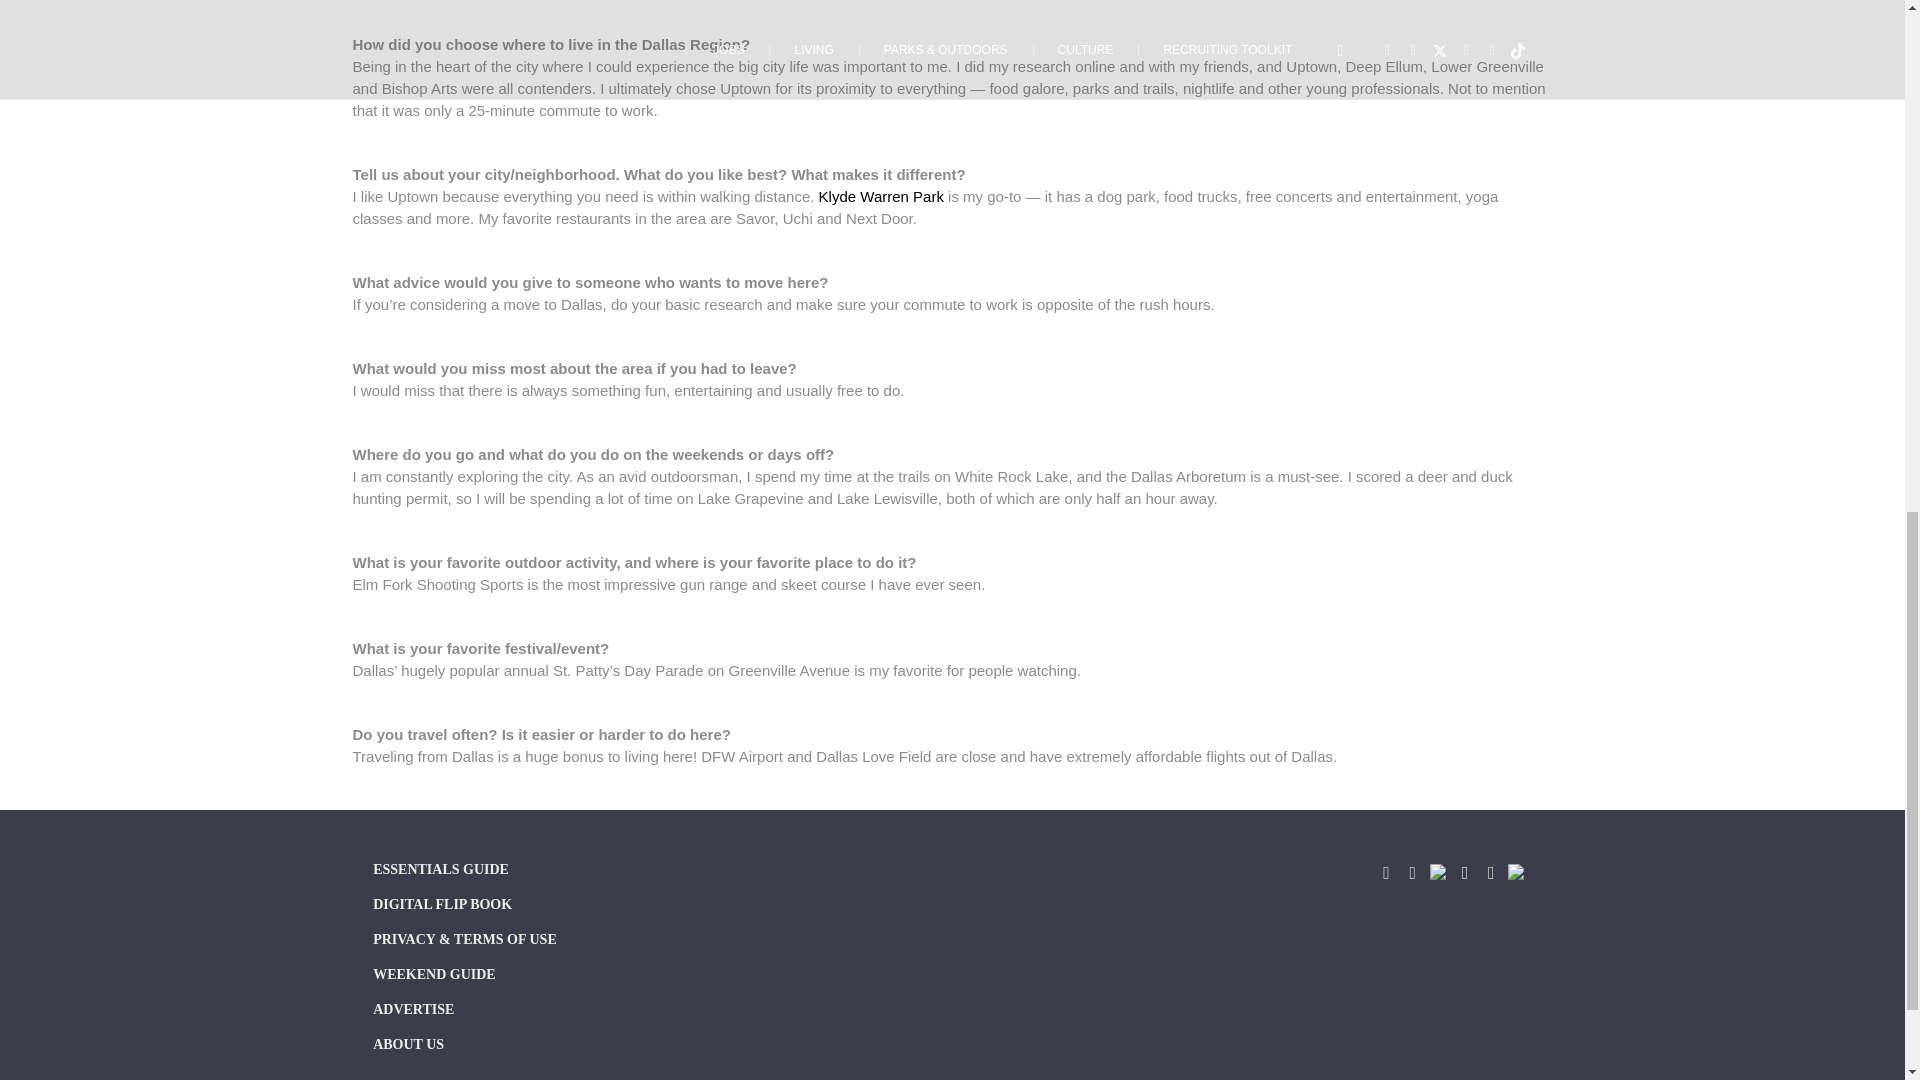 This screenshot has height=1080, width=1920. I want to click on Linkedin, so click(1490, 872).